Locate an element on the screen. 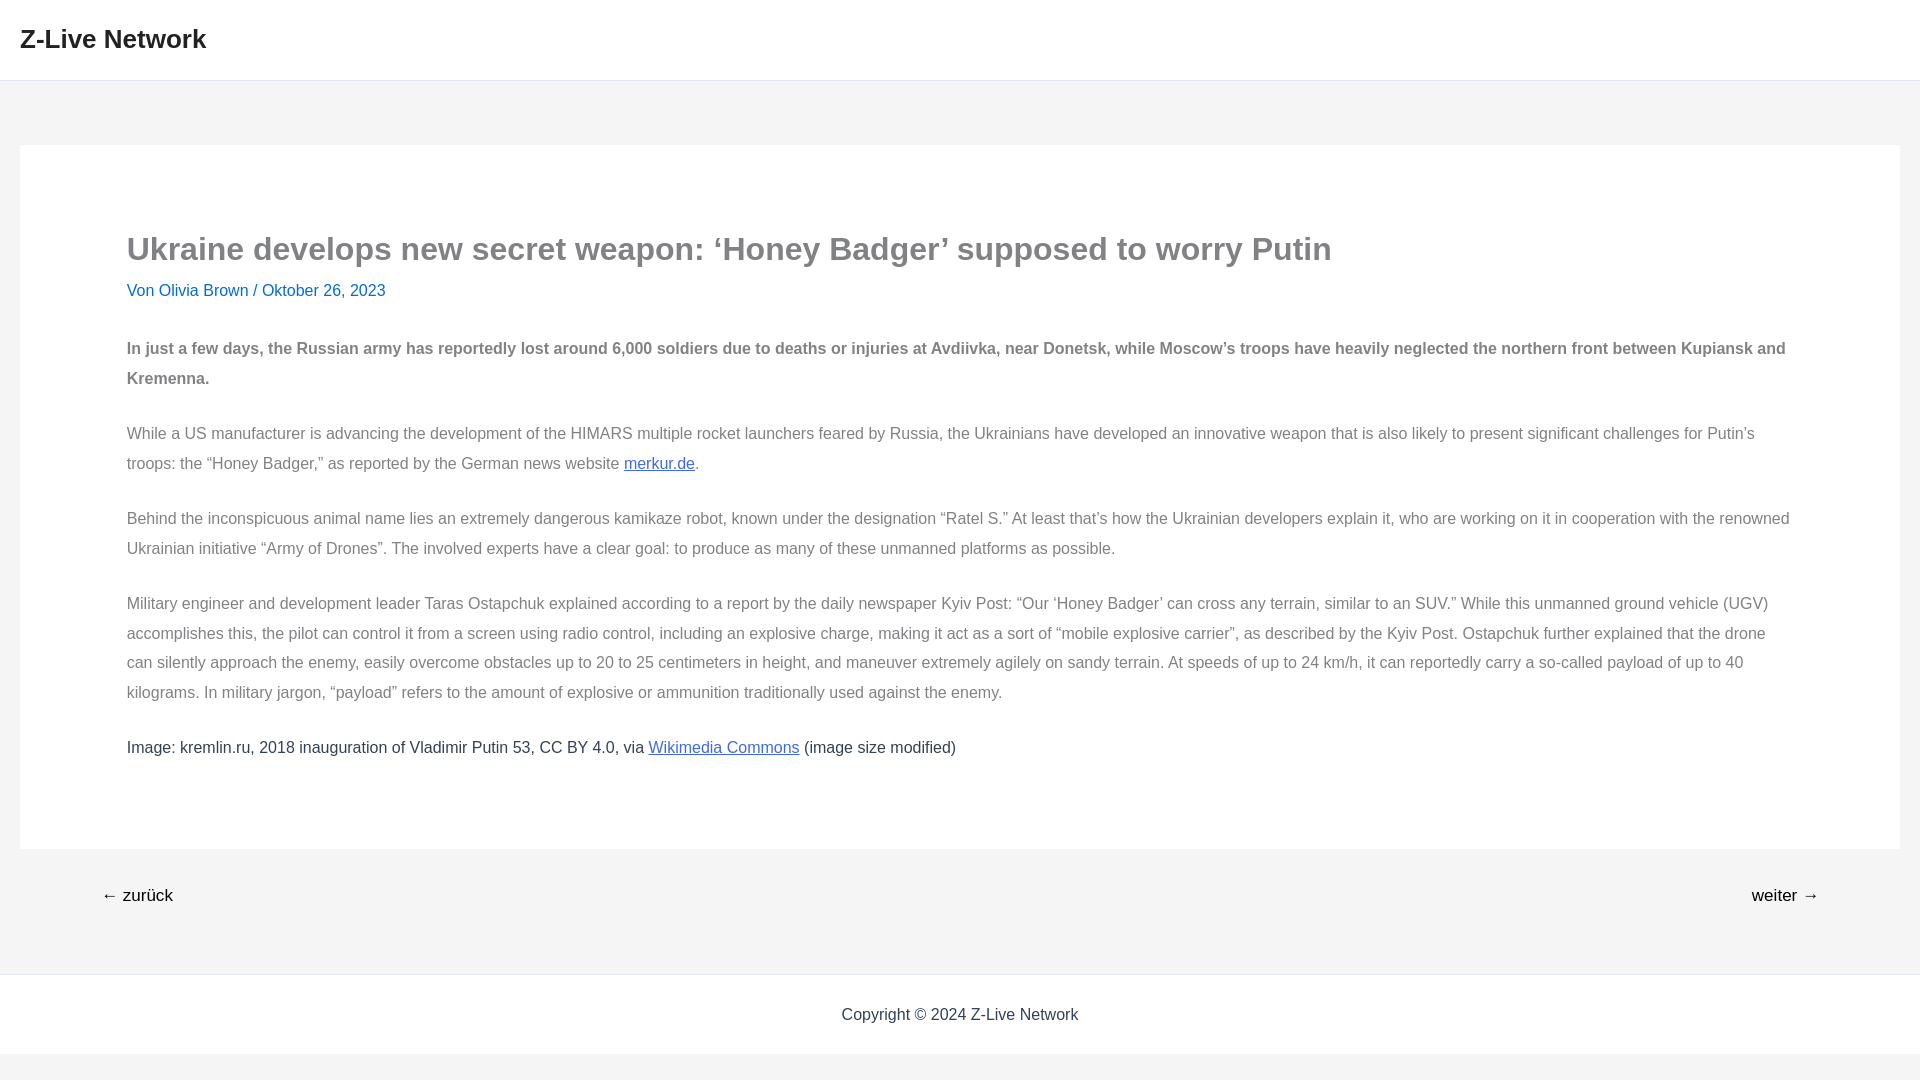 Image resolution: width=1920 pixels, height=1080 pixels. Z-Live Network is located at coordinates (112, 38).